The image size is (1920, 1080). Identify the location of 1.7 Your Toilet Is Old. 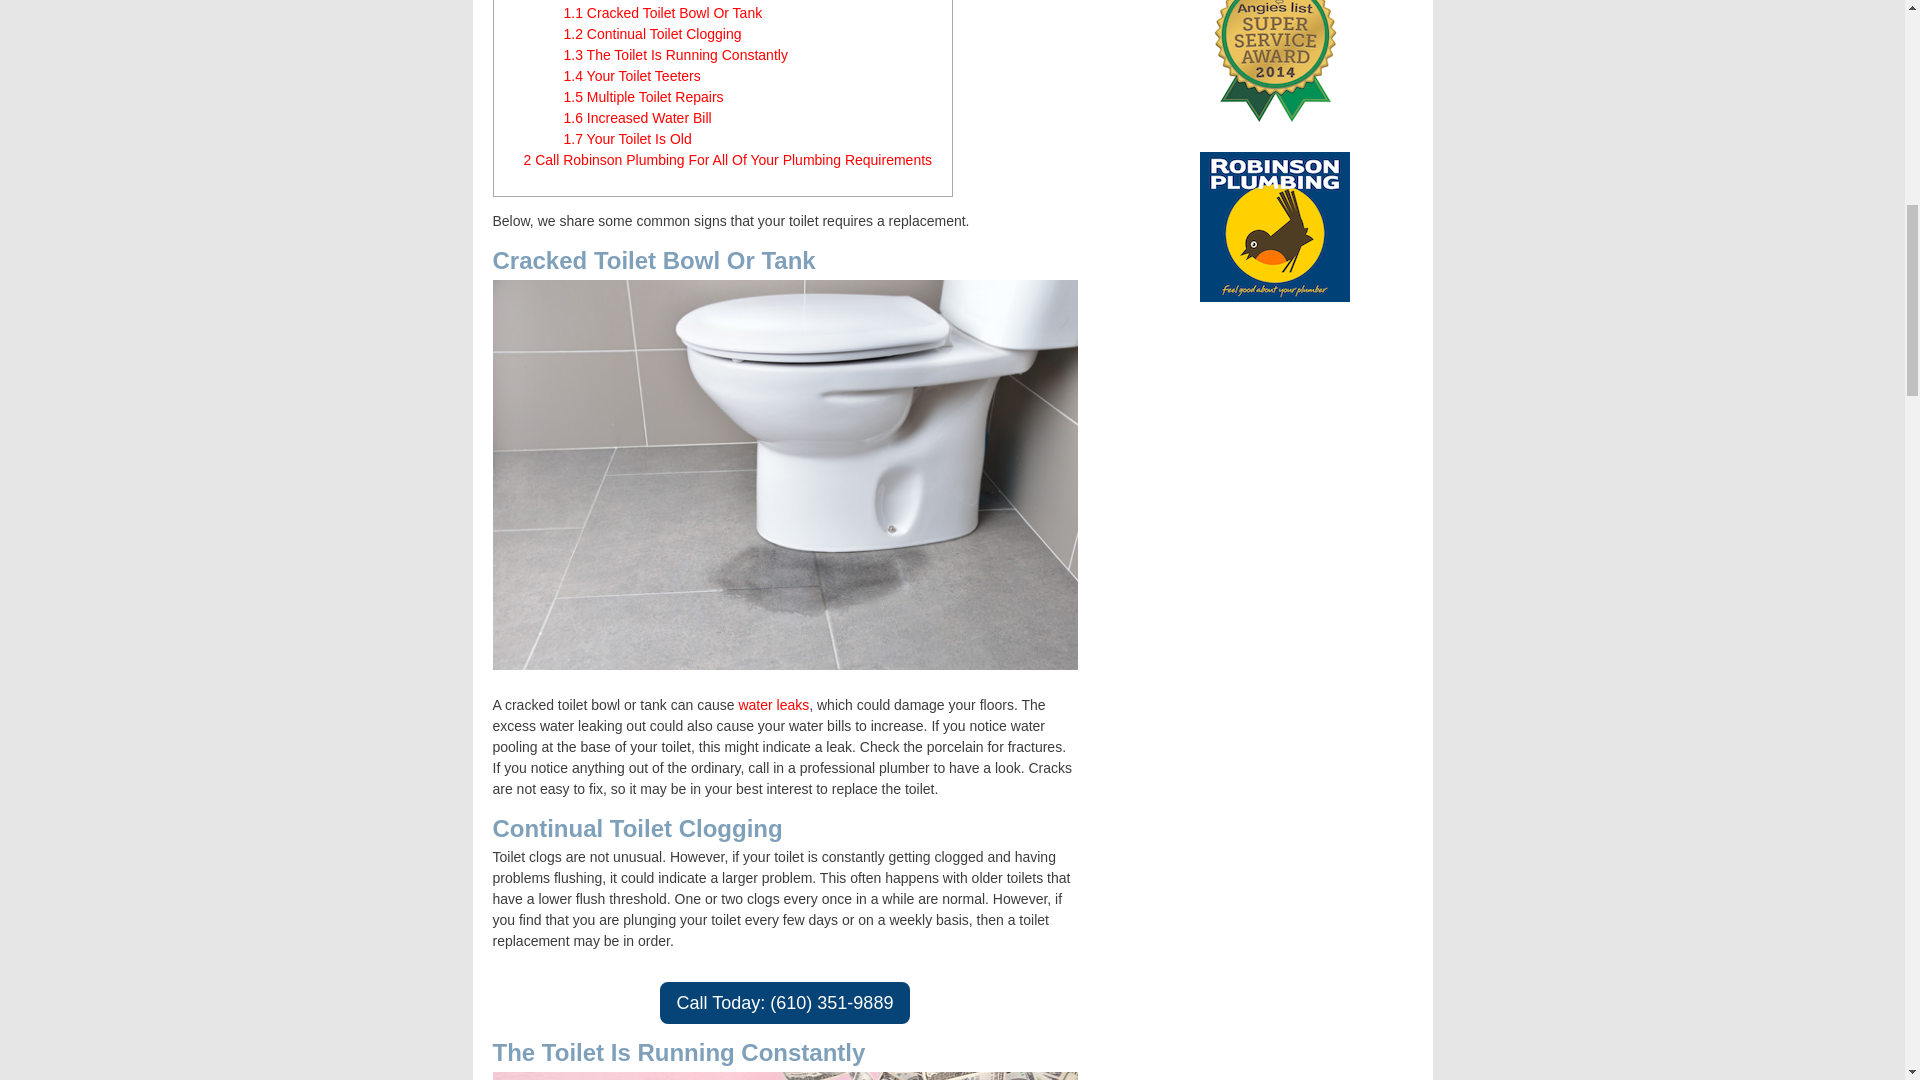
(628, 138).